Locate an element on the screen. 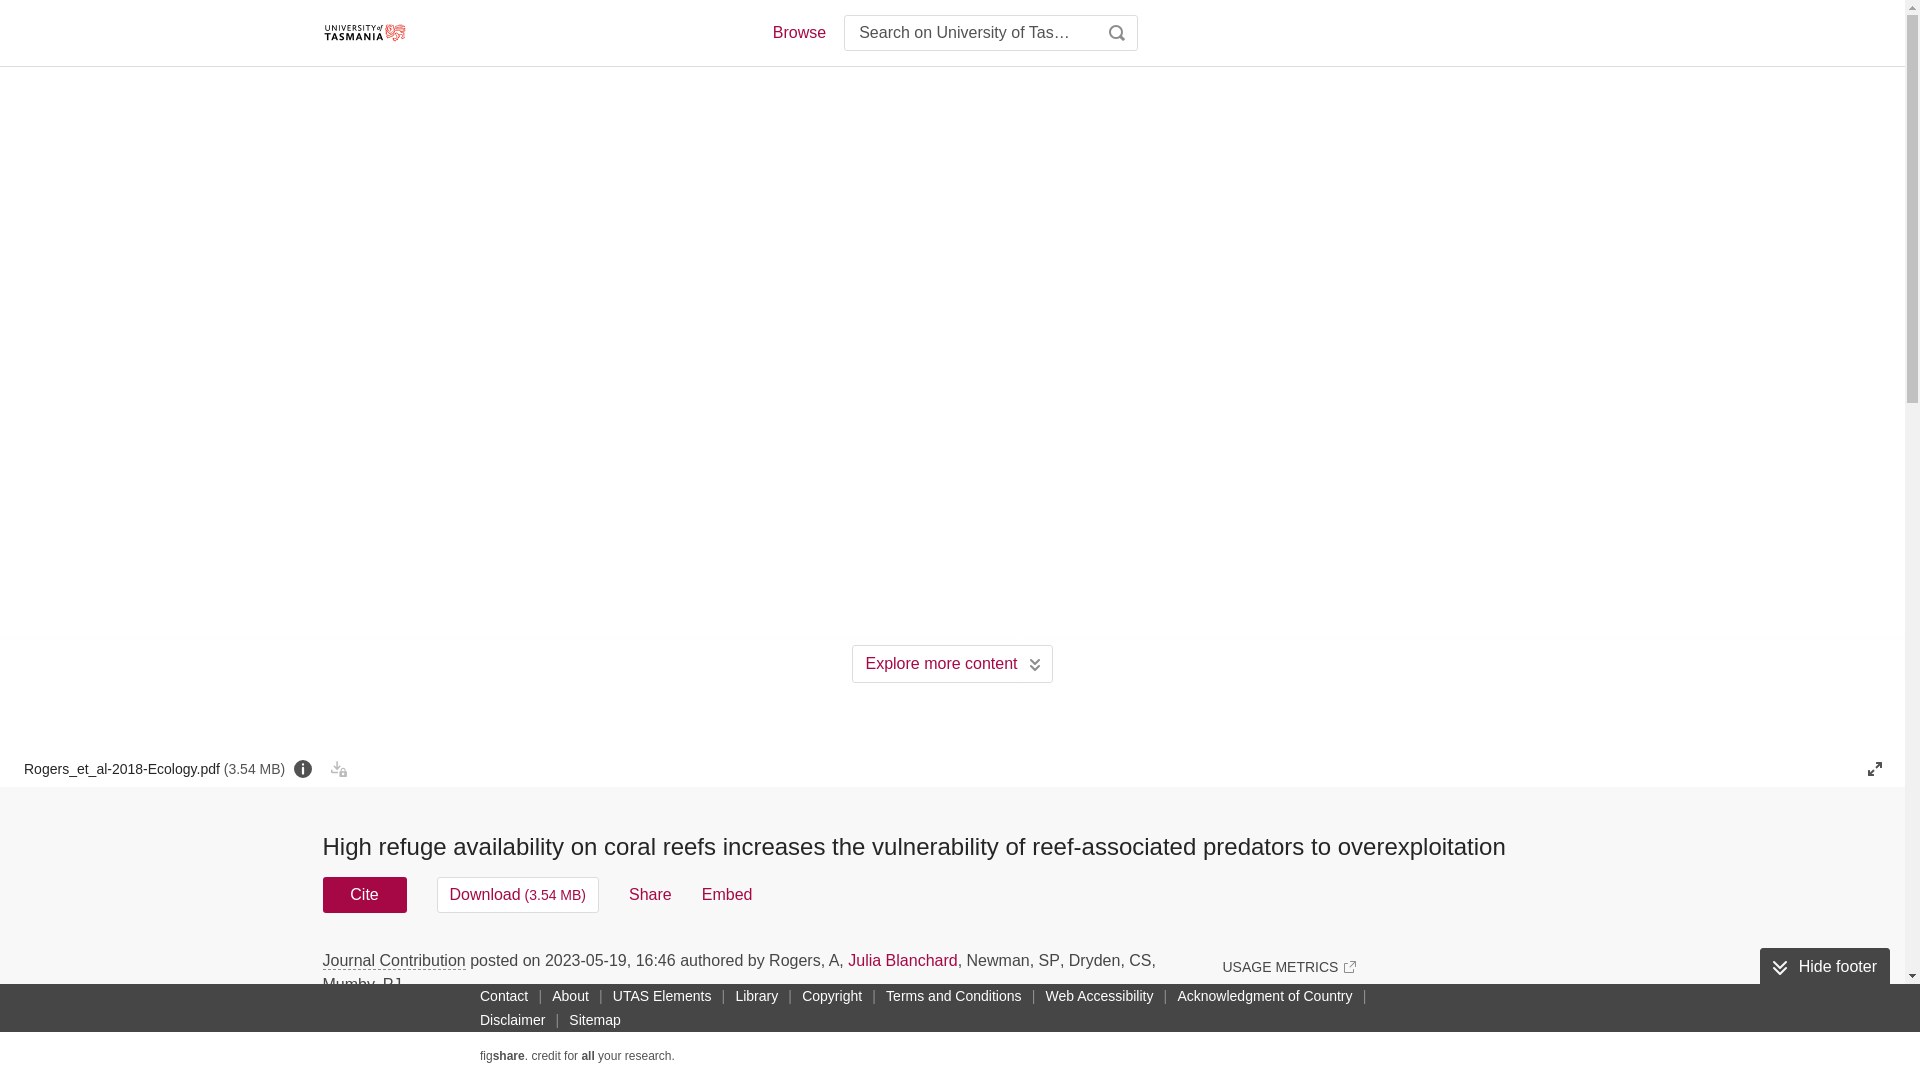  About is located at coordinates (570, 995).